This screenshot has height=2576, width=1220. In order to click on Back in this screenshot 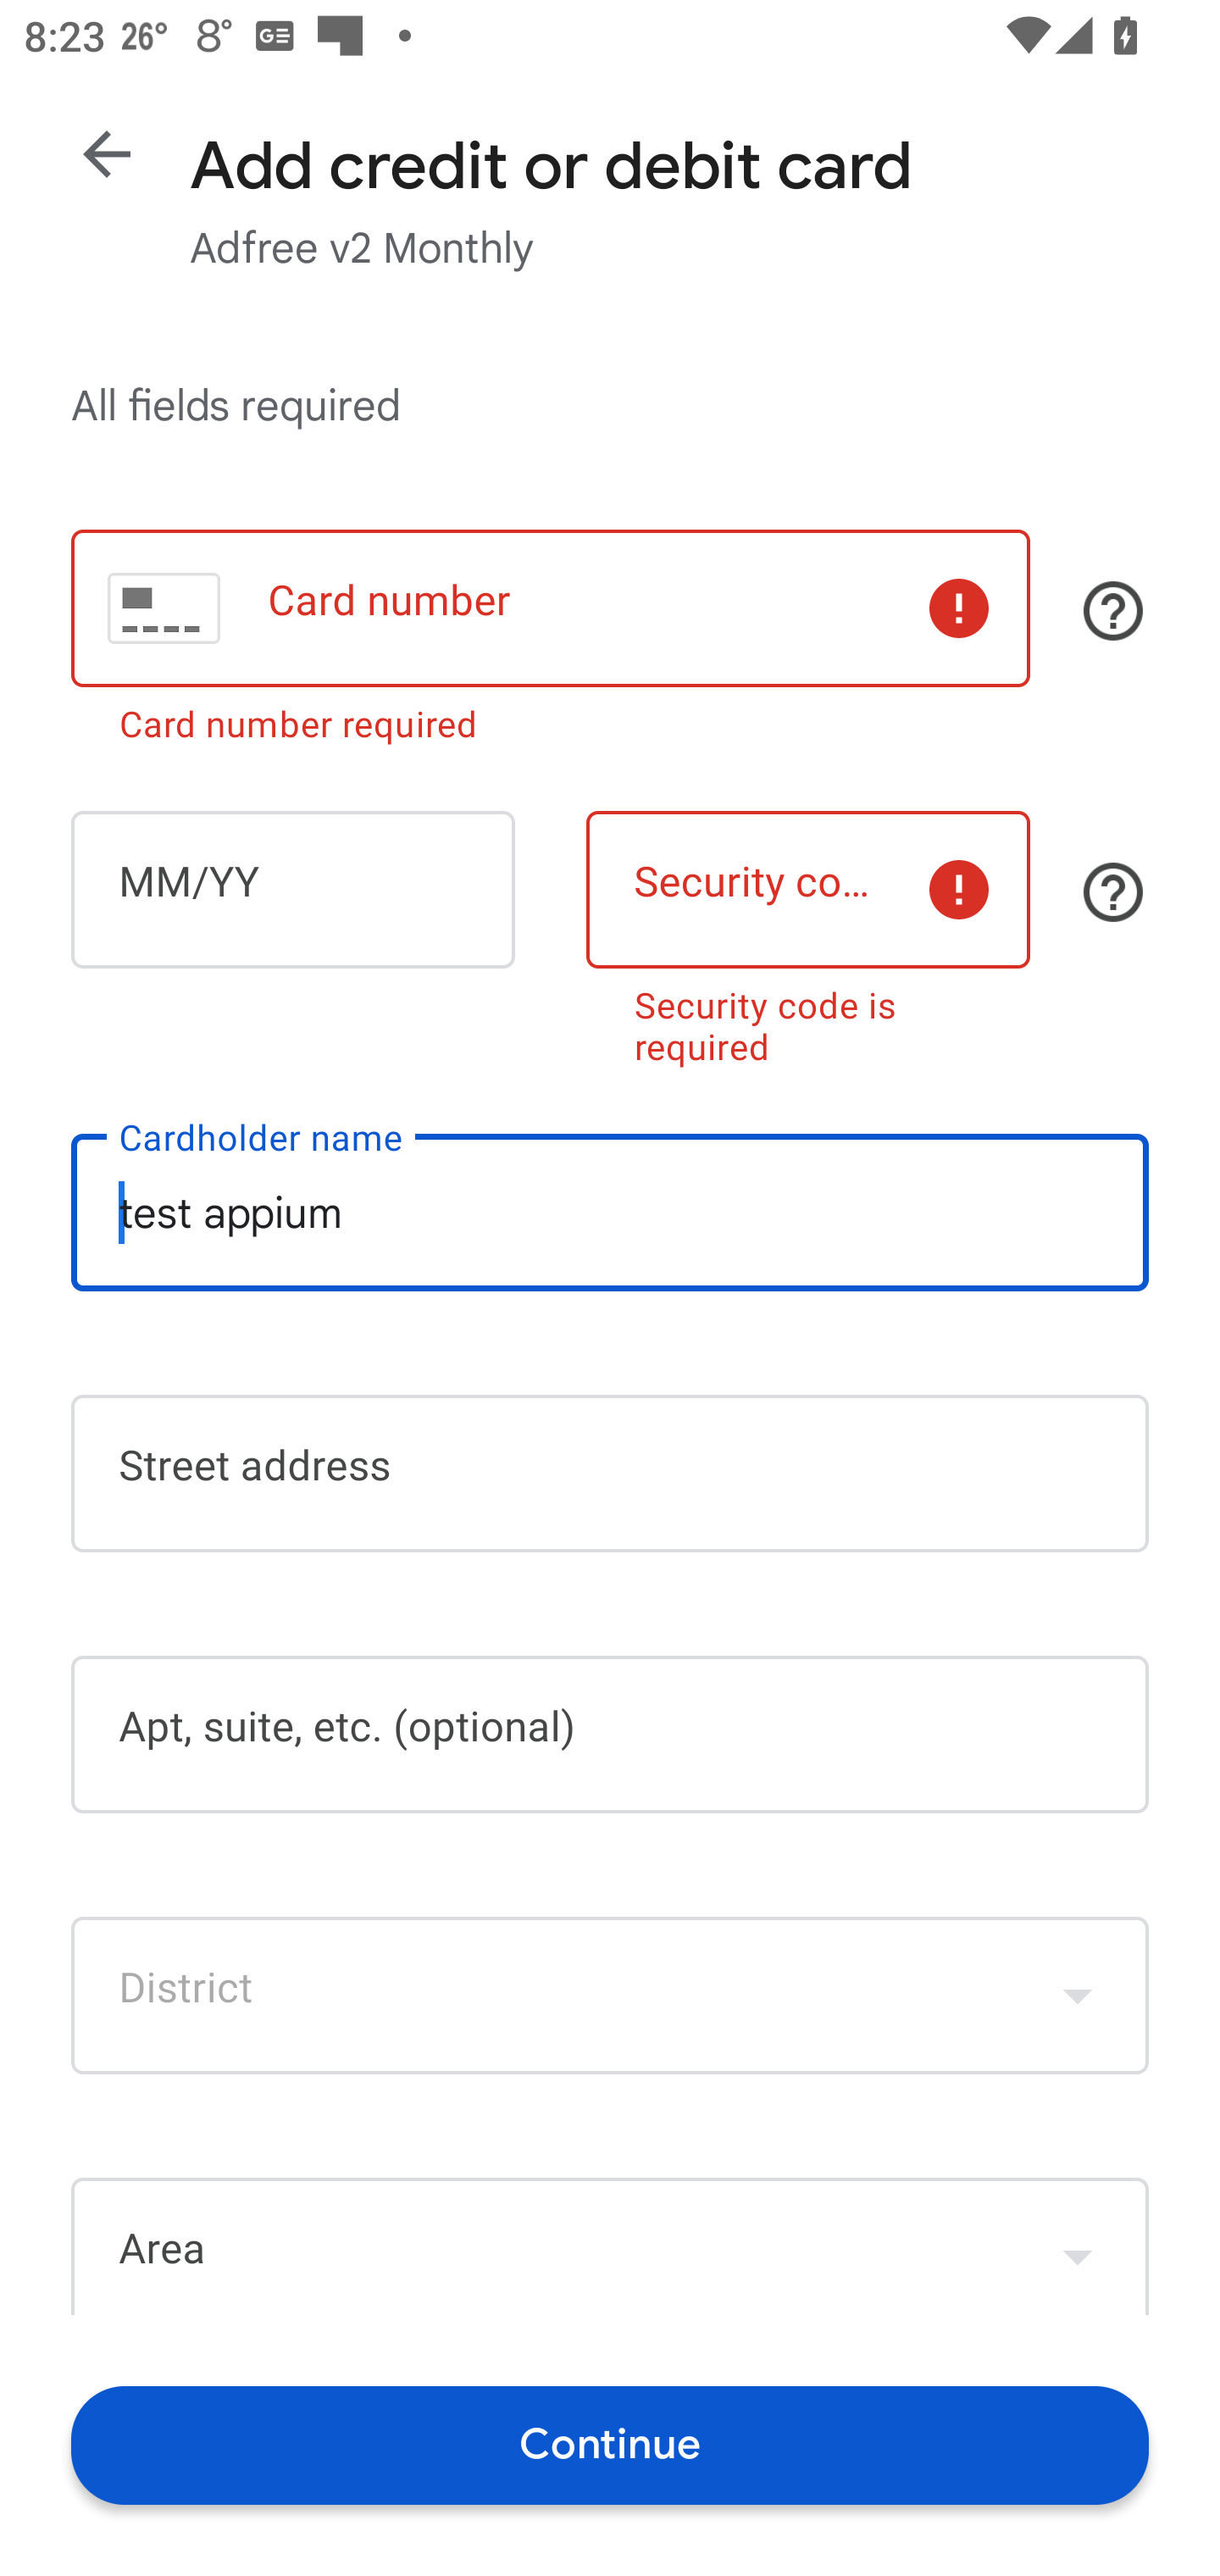, I will do `click(107, 154)`.